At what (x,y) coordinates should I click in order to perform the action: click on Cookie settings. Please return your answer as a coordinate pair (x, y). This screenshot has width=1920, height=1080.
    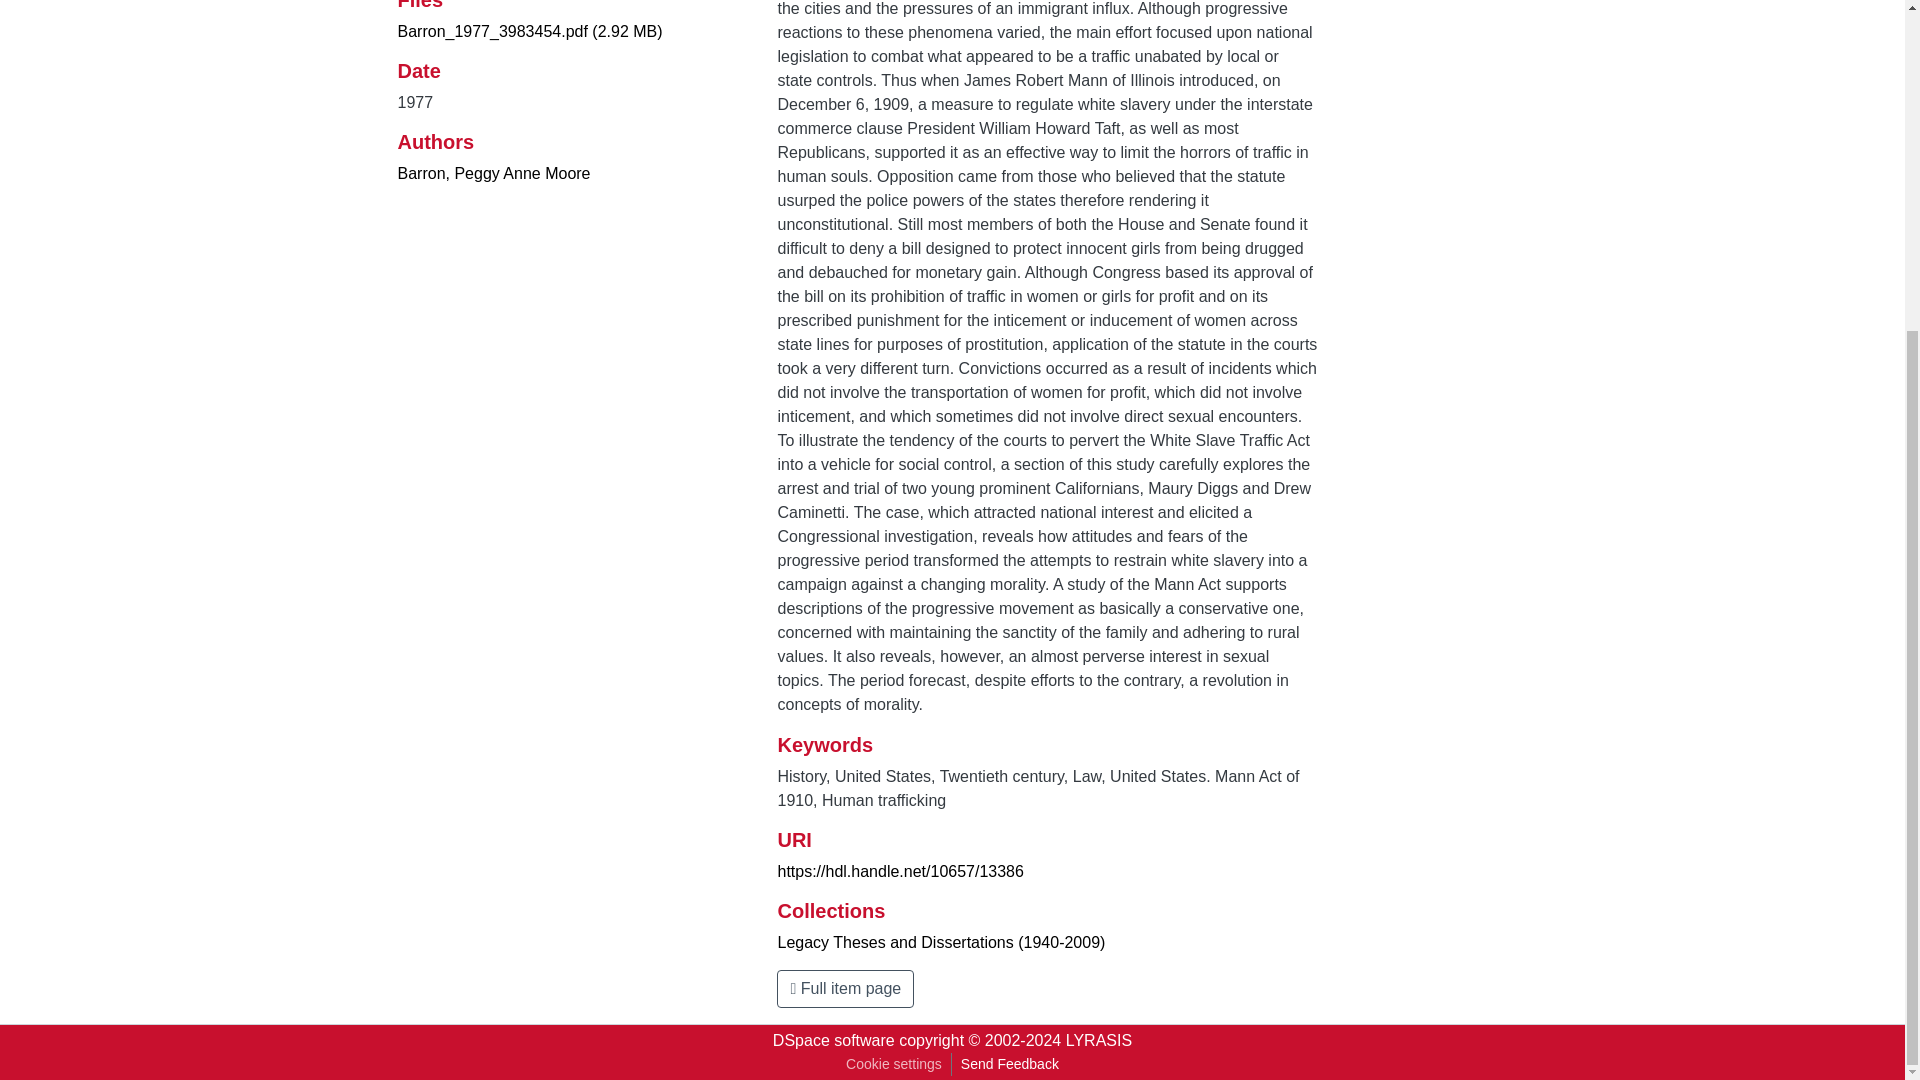
    Looking at the image, I should click on (894, 1064).